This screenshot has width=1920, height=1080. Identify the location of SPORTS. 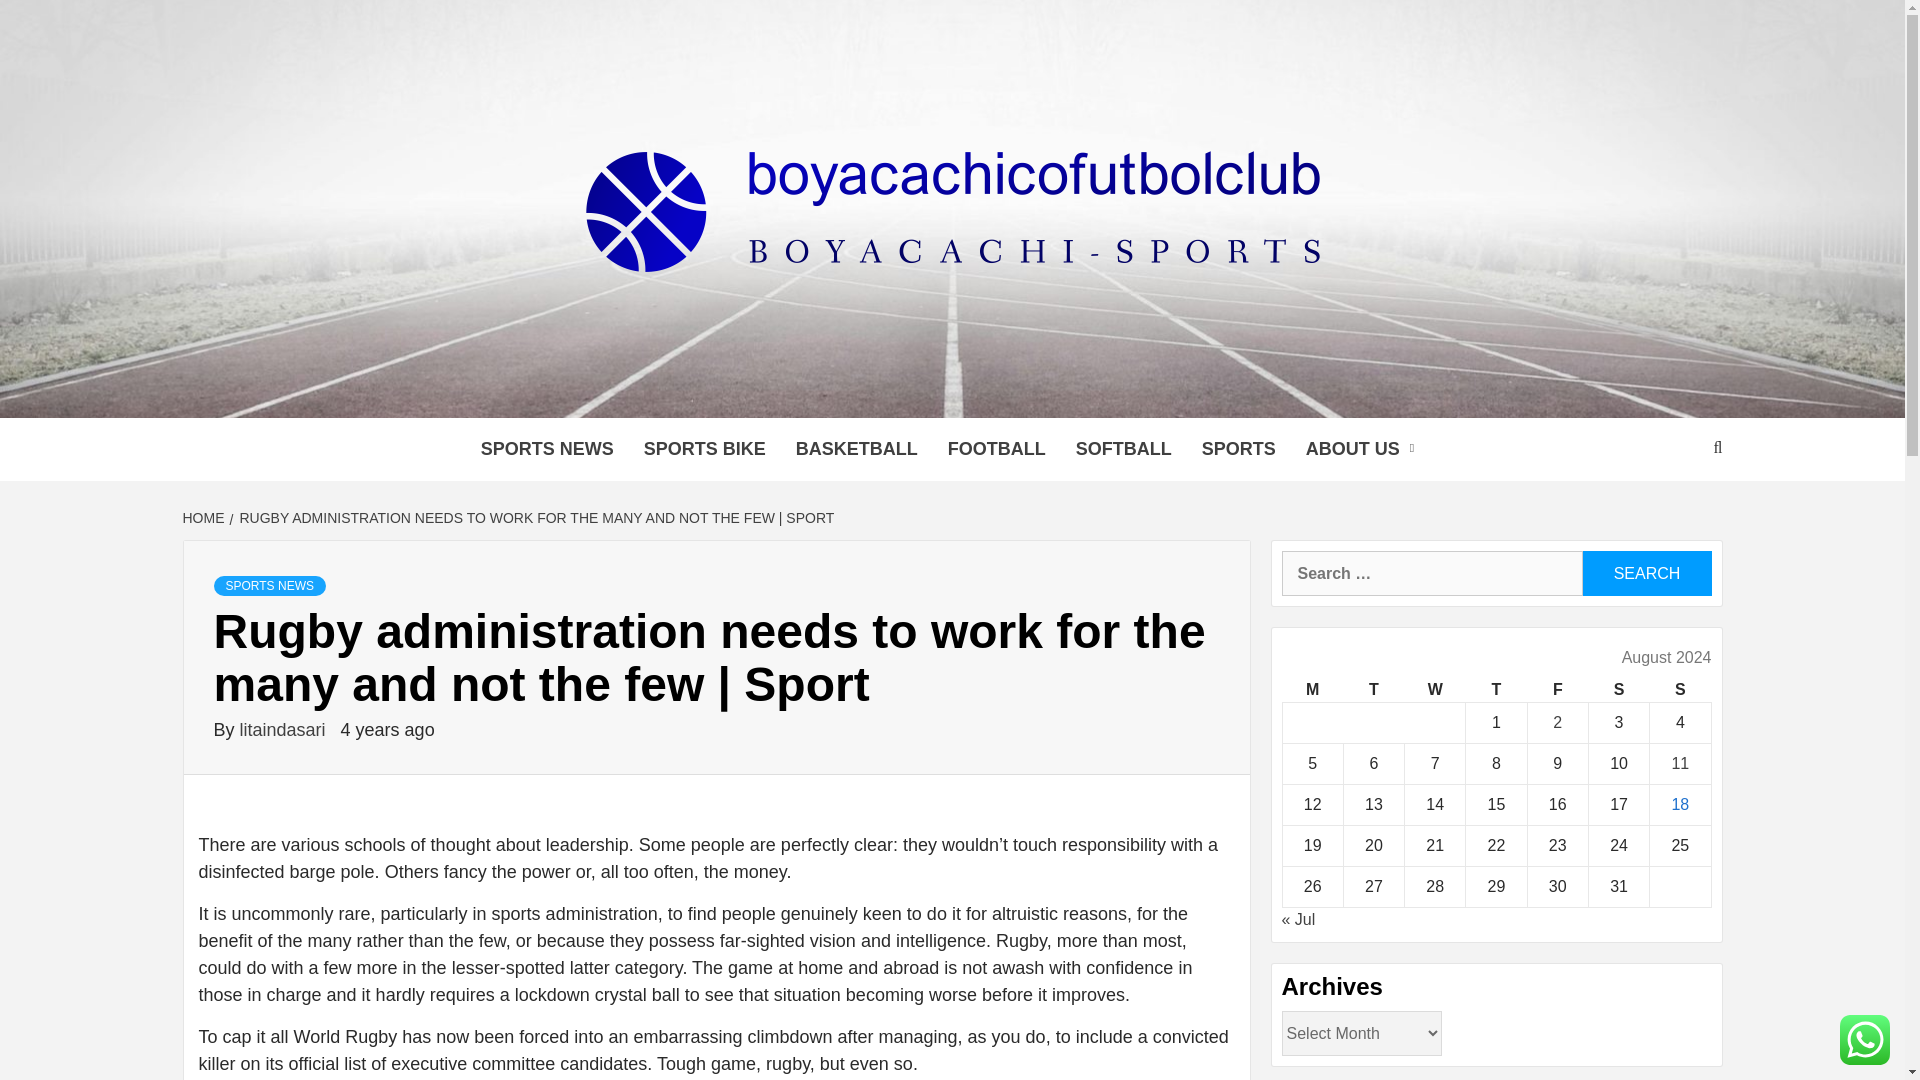
(1238, 448).